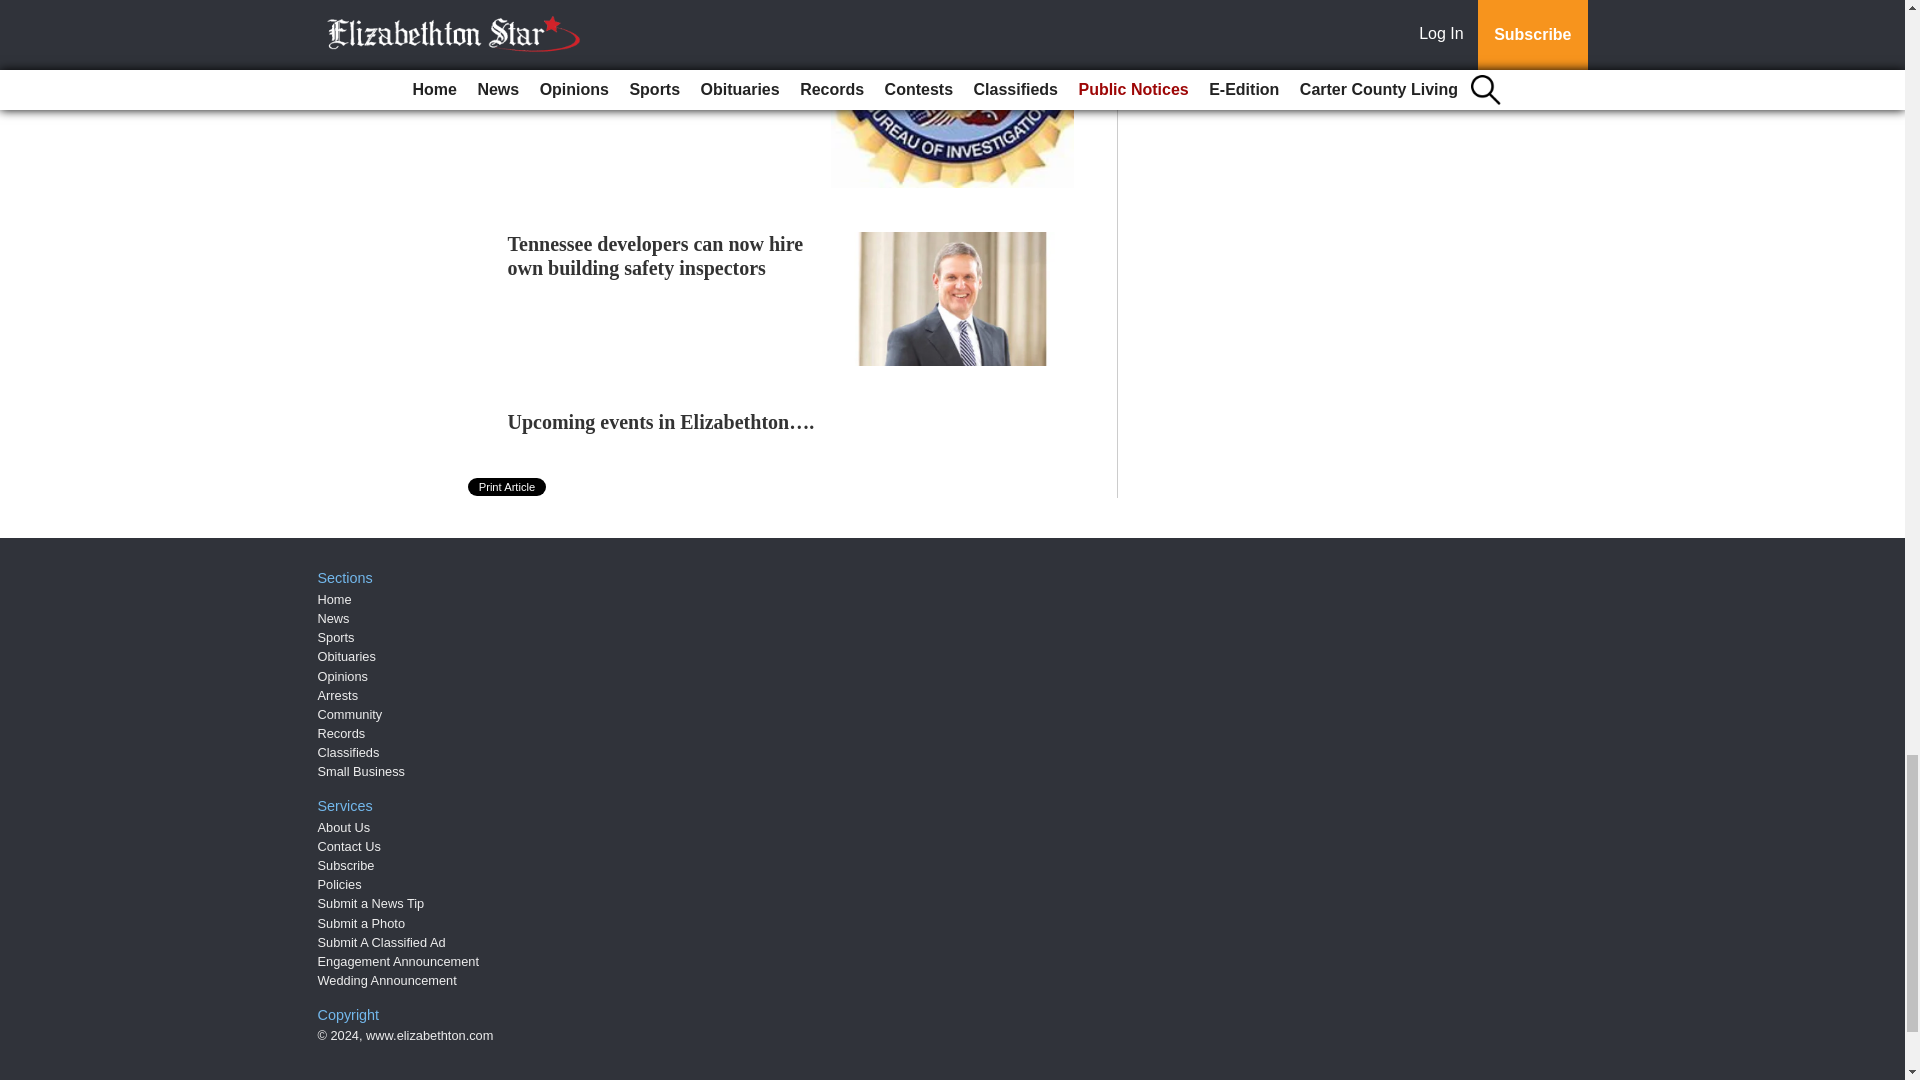  Describe the element at coordinates (508, 486) in the screenshot. I see `Print Article` at that location.